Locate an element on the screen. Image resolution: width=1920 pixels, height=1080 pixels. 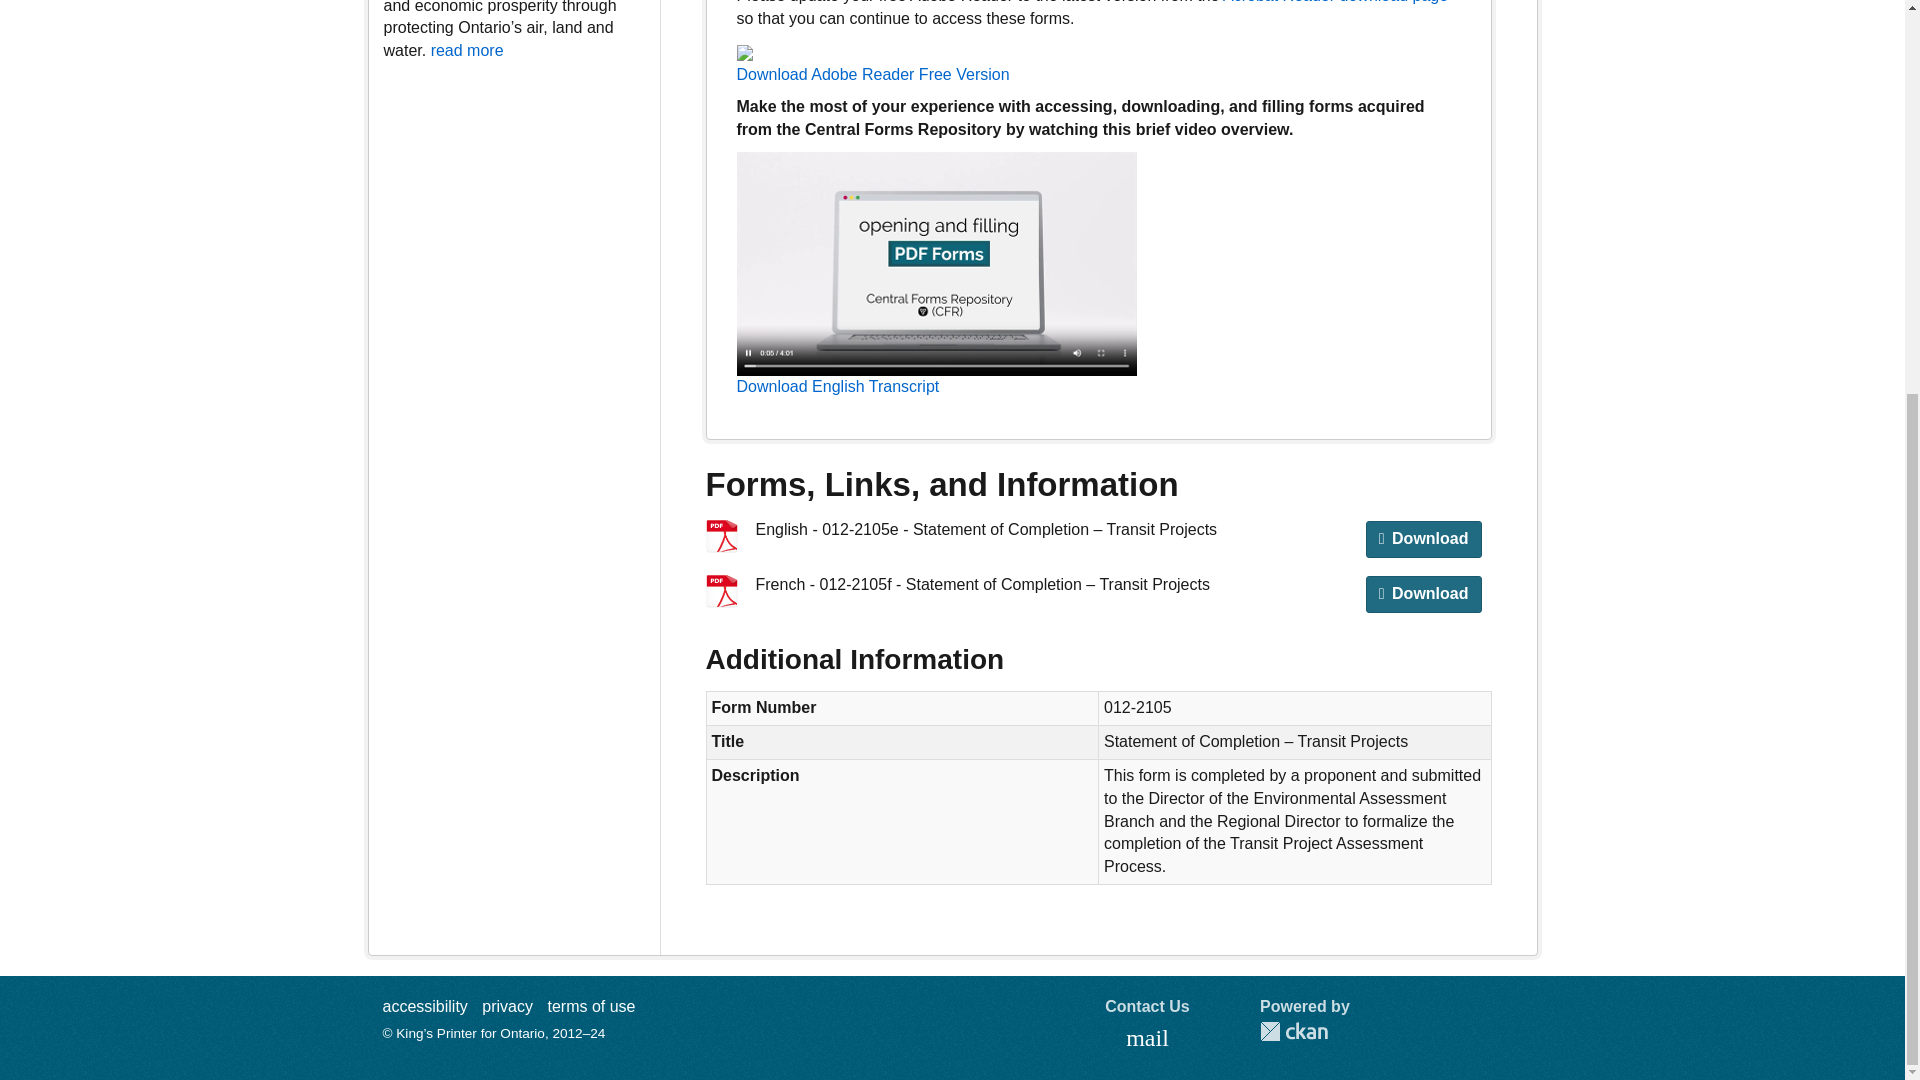
privacy is located at coordinates (507, 1006).